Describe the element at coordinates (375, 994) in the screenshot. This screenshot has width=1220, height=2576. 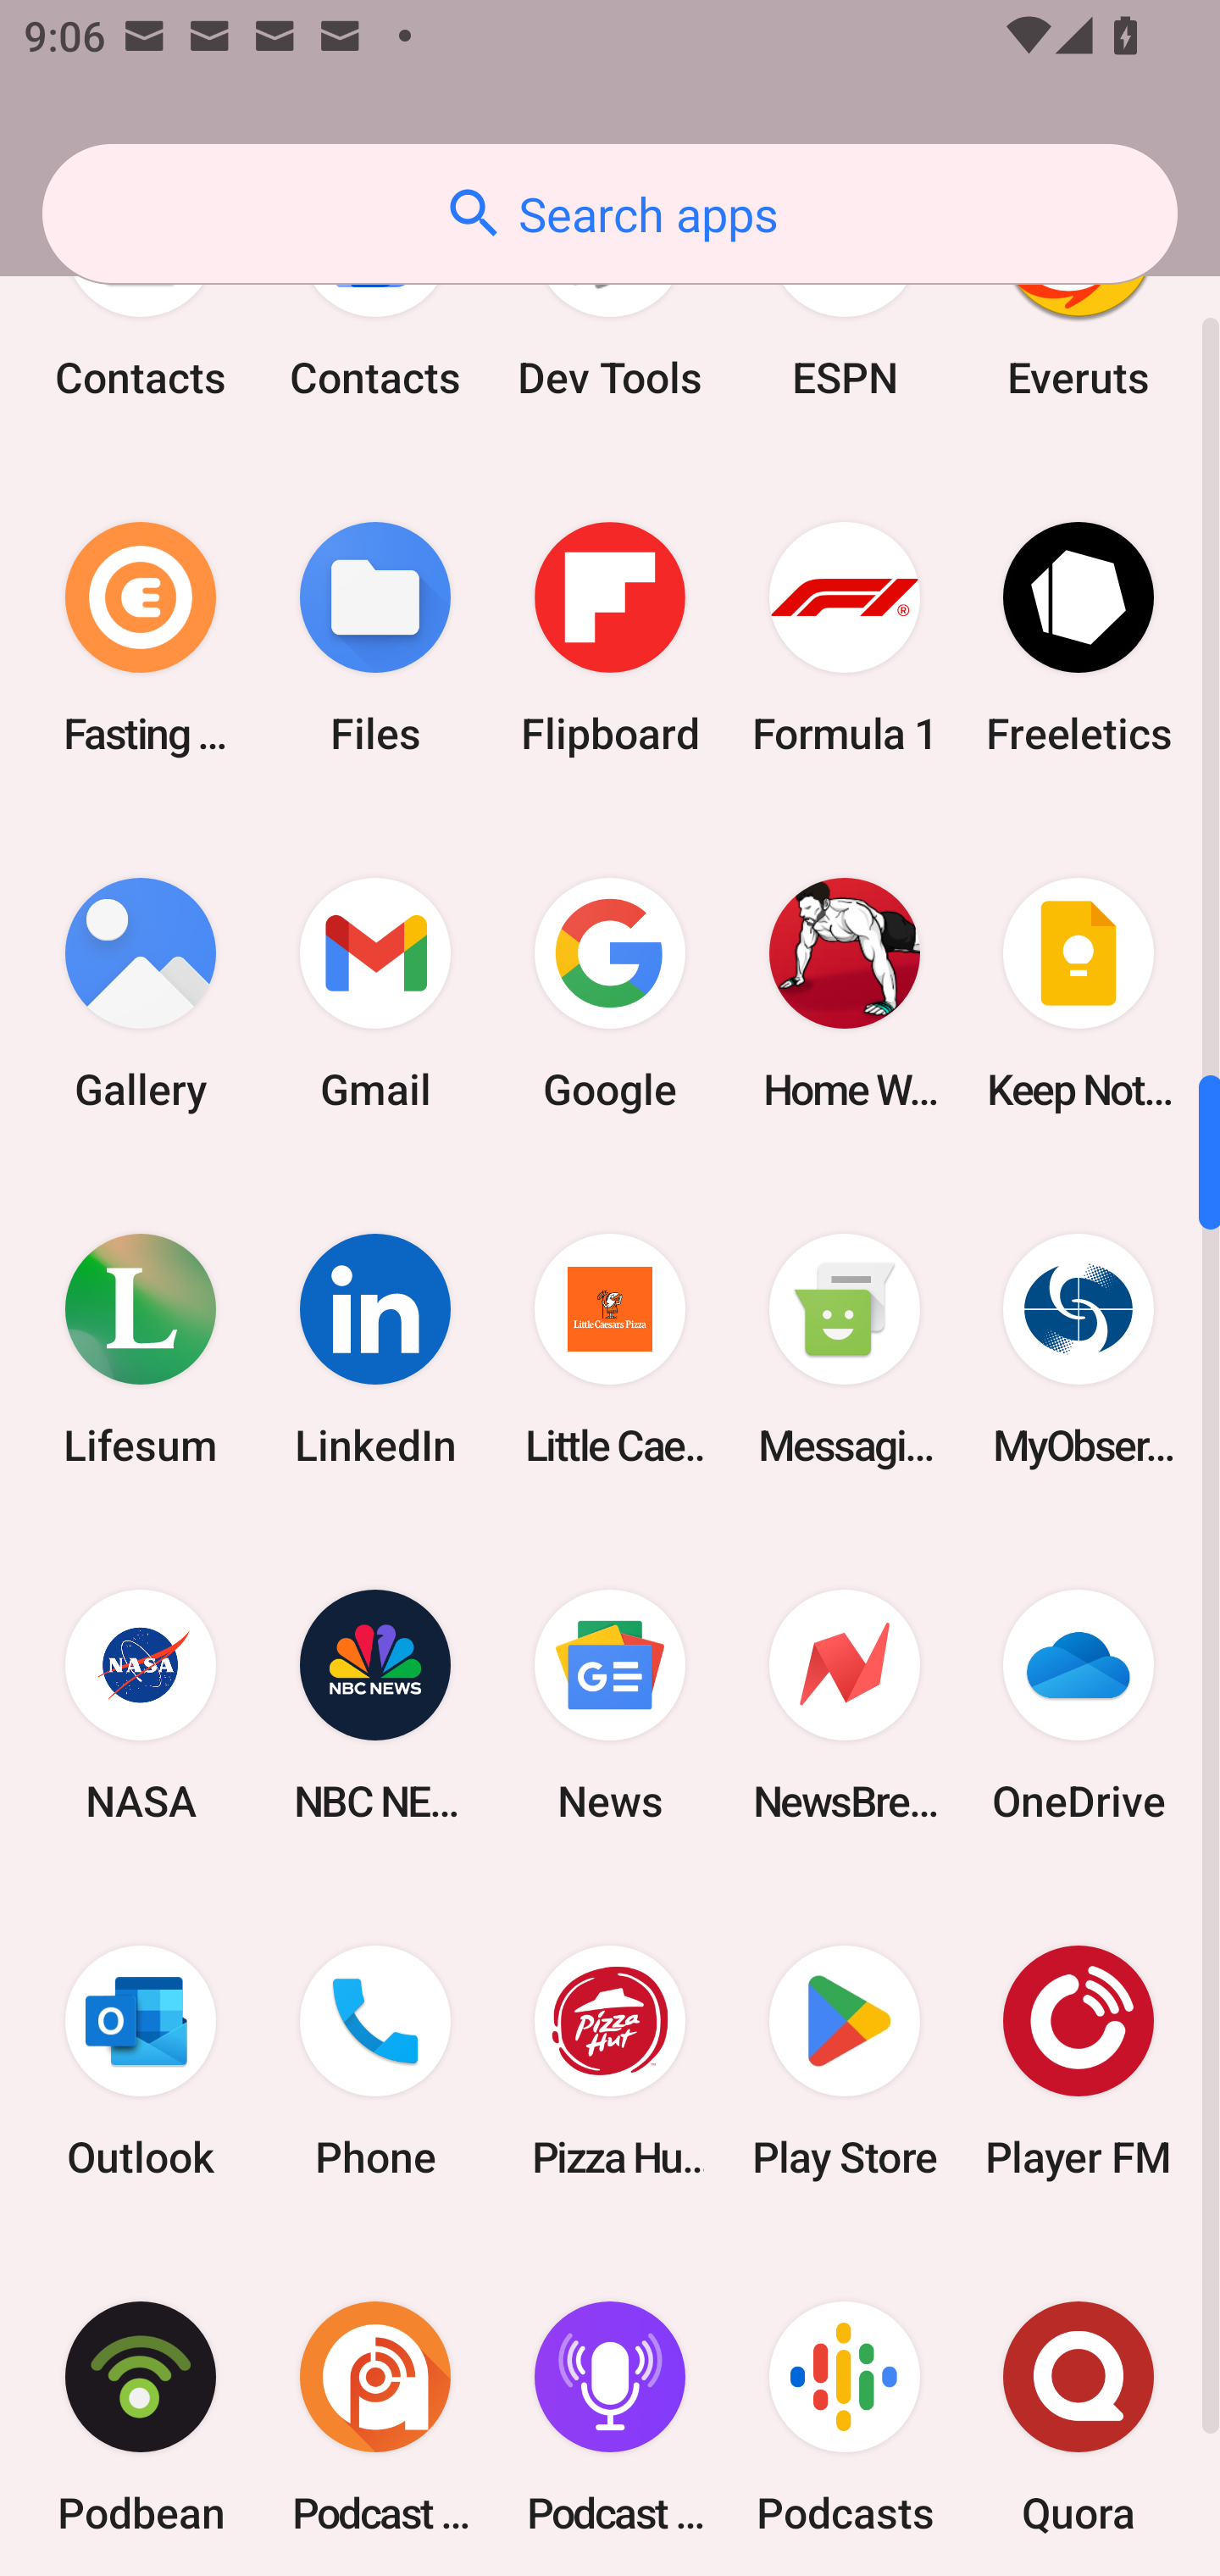
I see `Gmail` at that location.